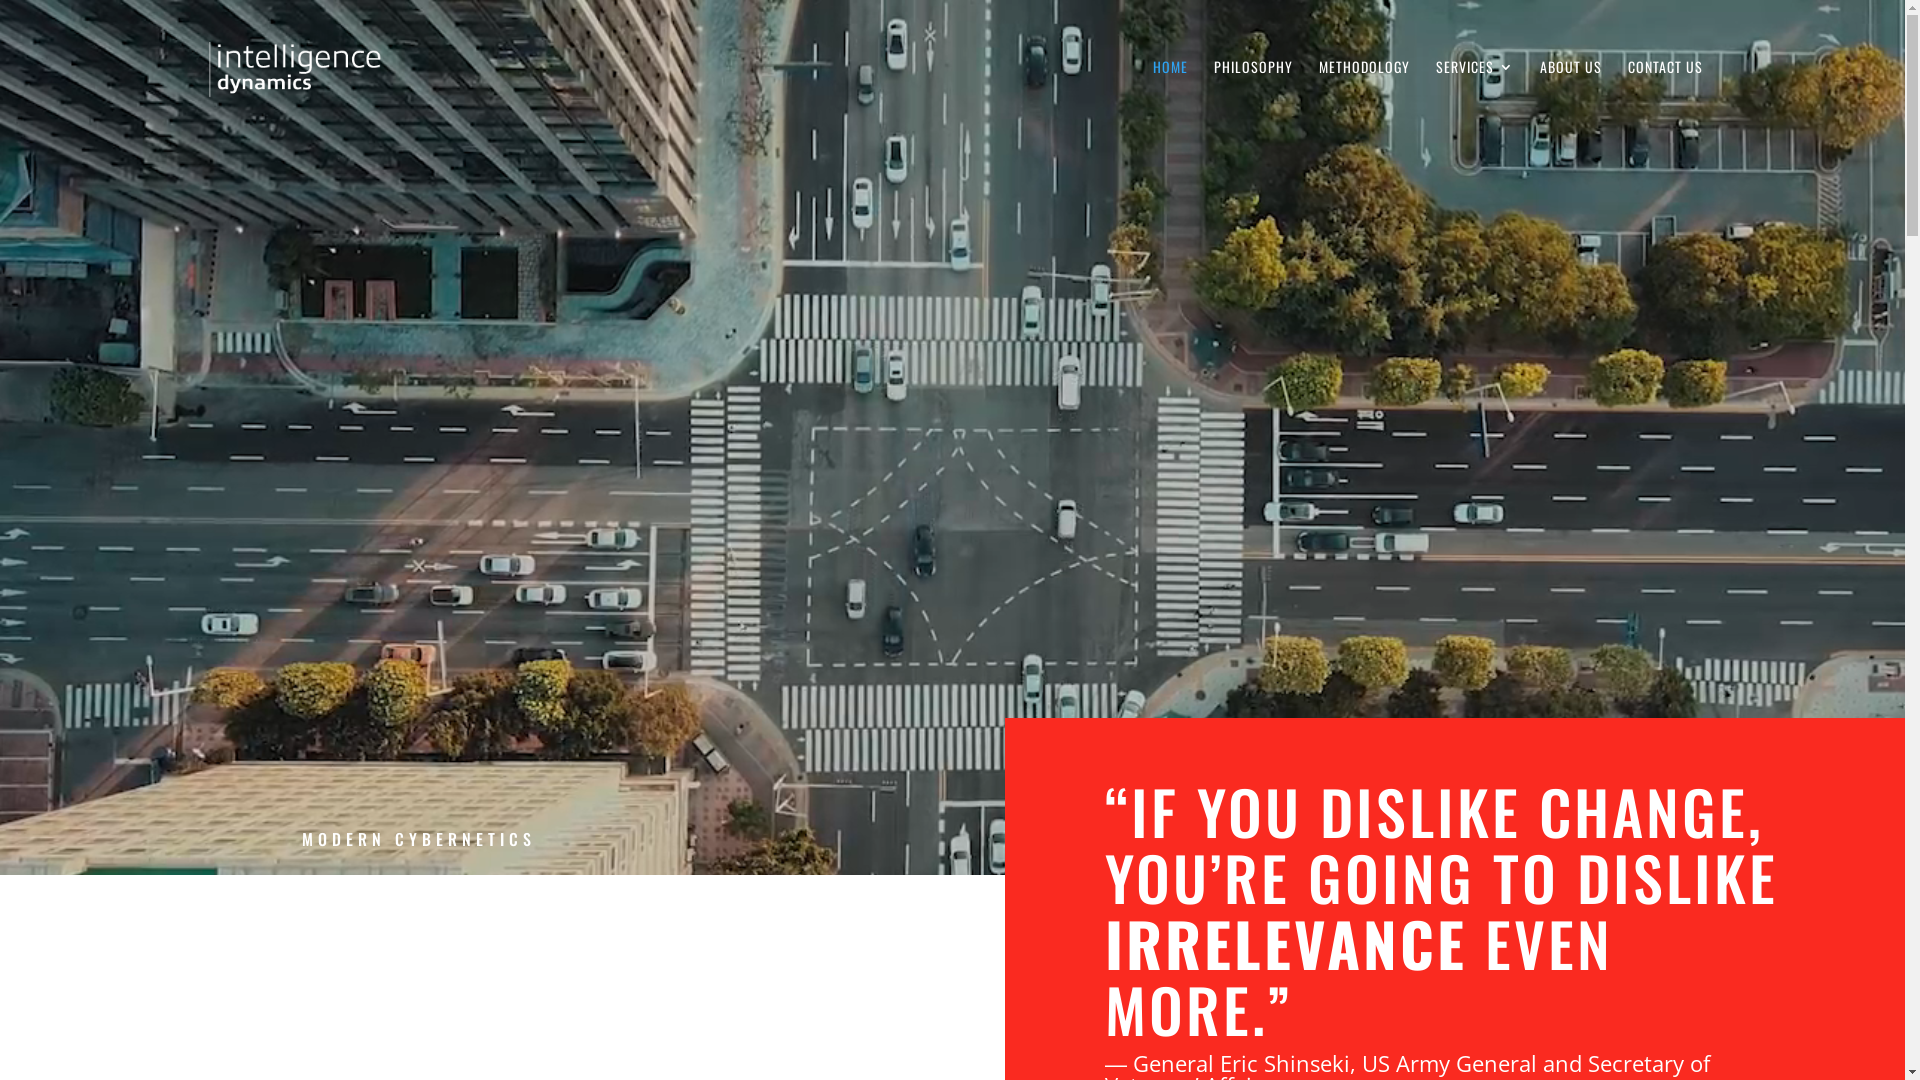 This screenshot has height=1080, width=1920. I want to click on MODERN CYBERNETICS, so click(419, 840).